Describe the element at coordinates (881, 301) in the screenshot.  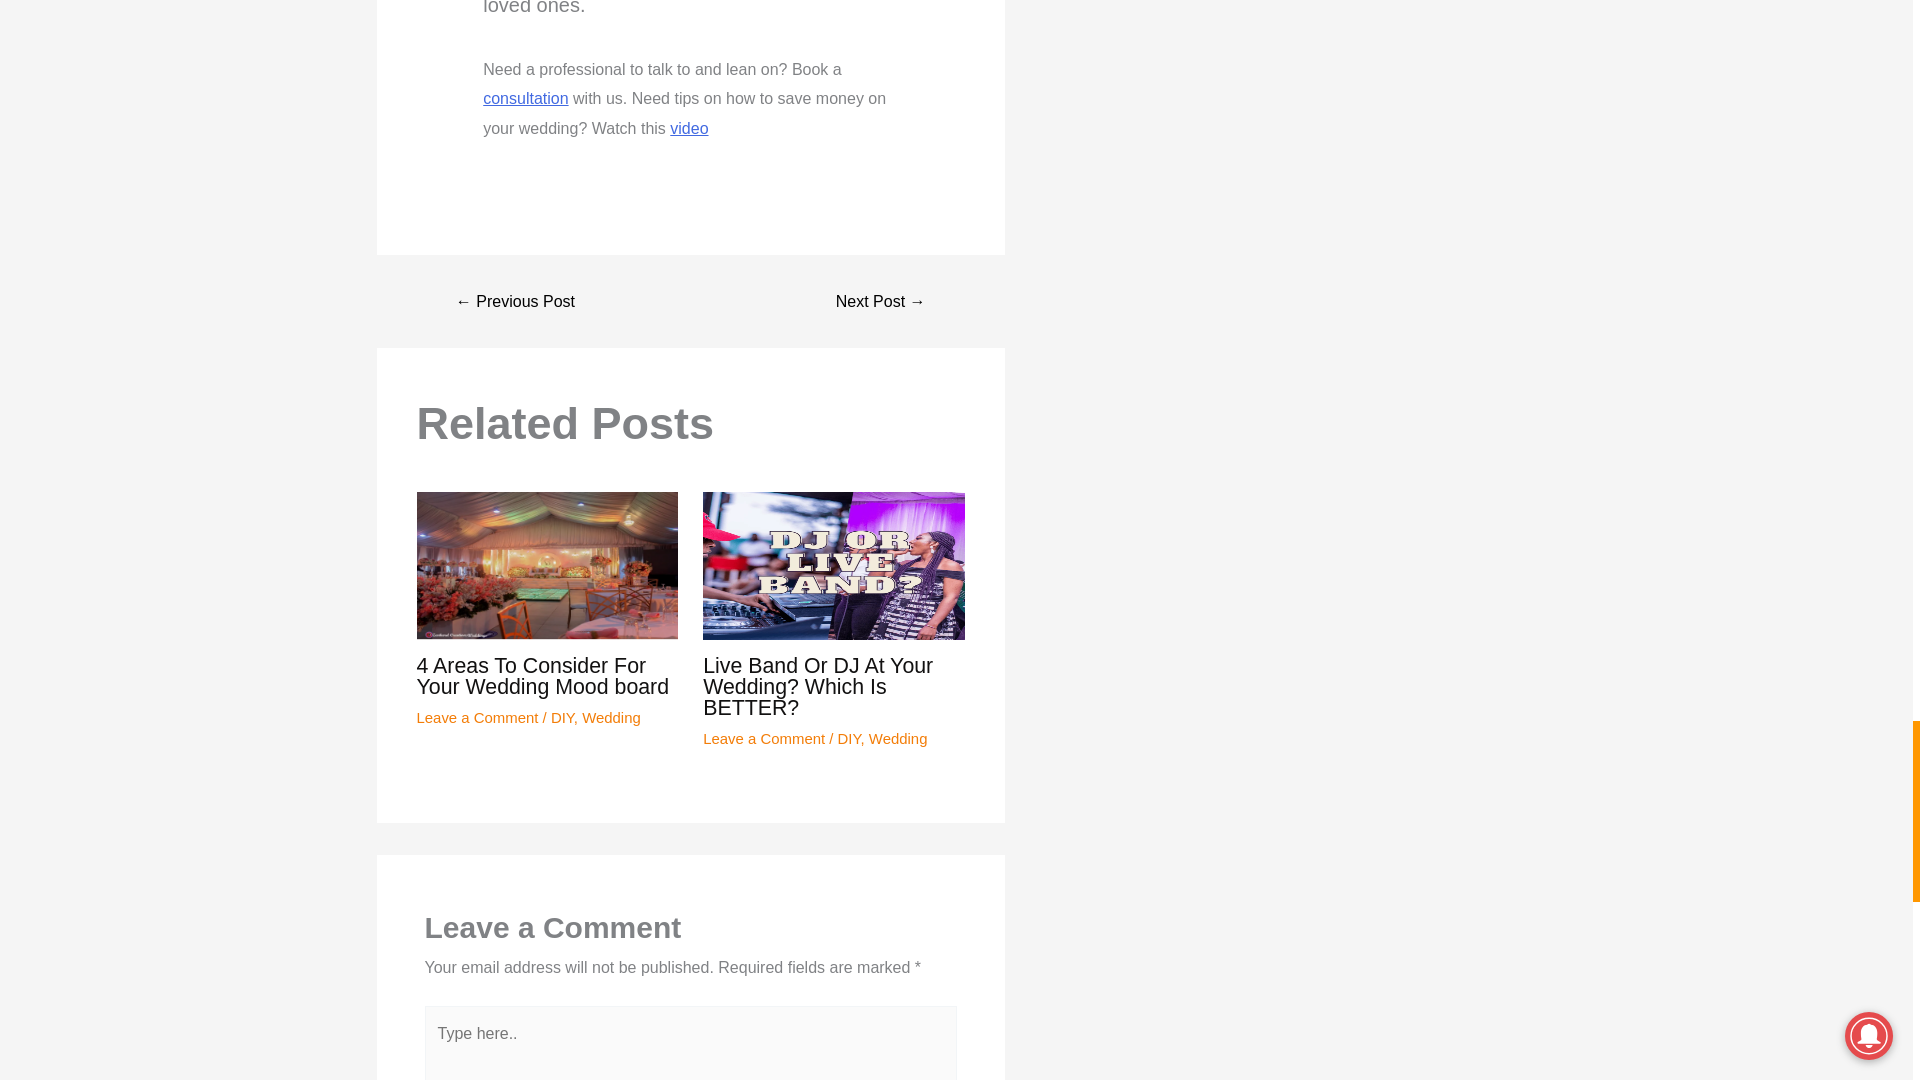
I see `Centerpieces That Would Blow Your Guest Away` at that location.